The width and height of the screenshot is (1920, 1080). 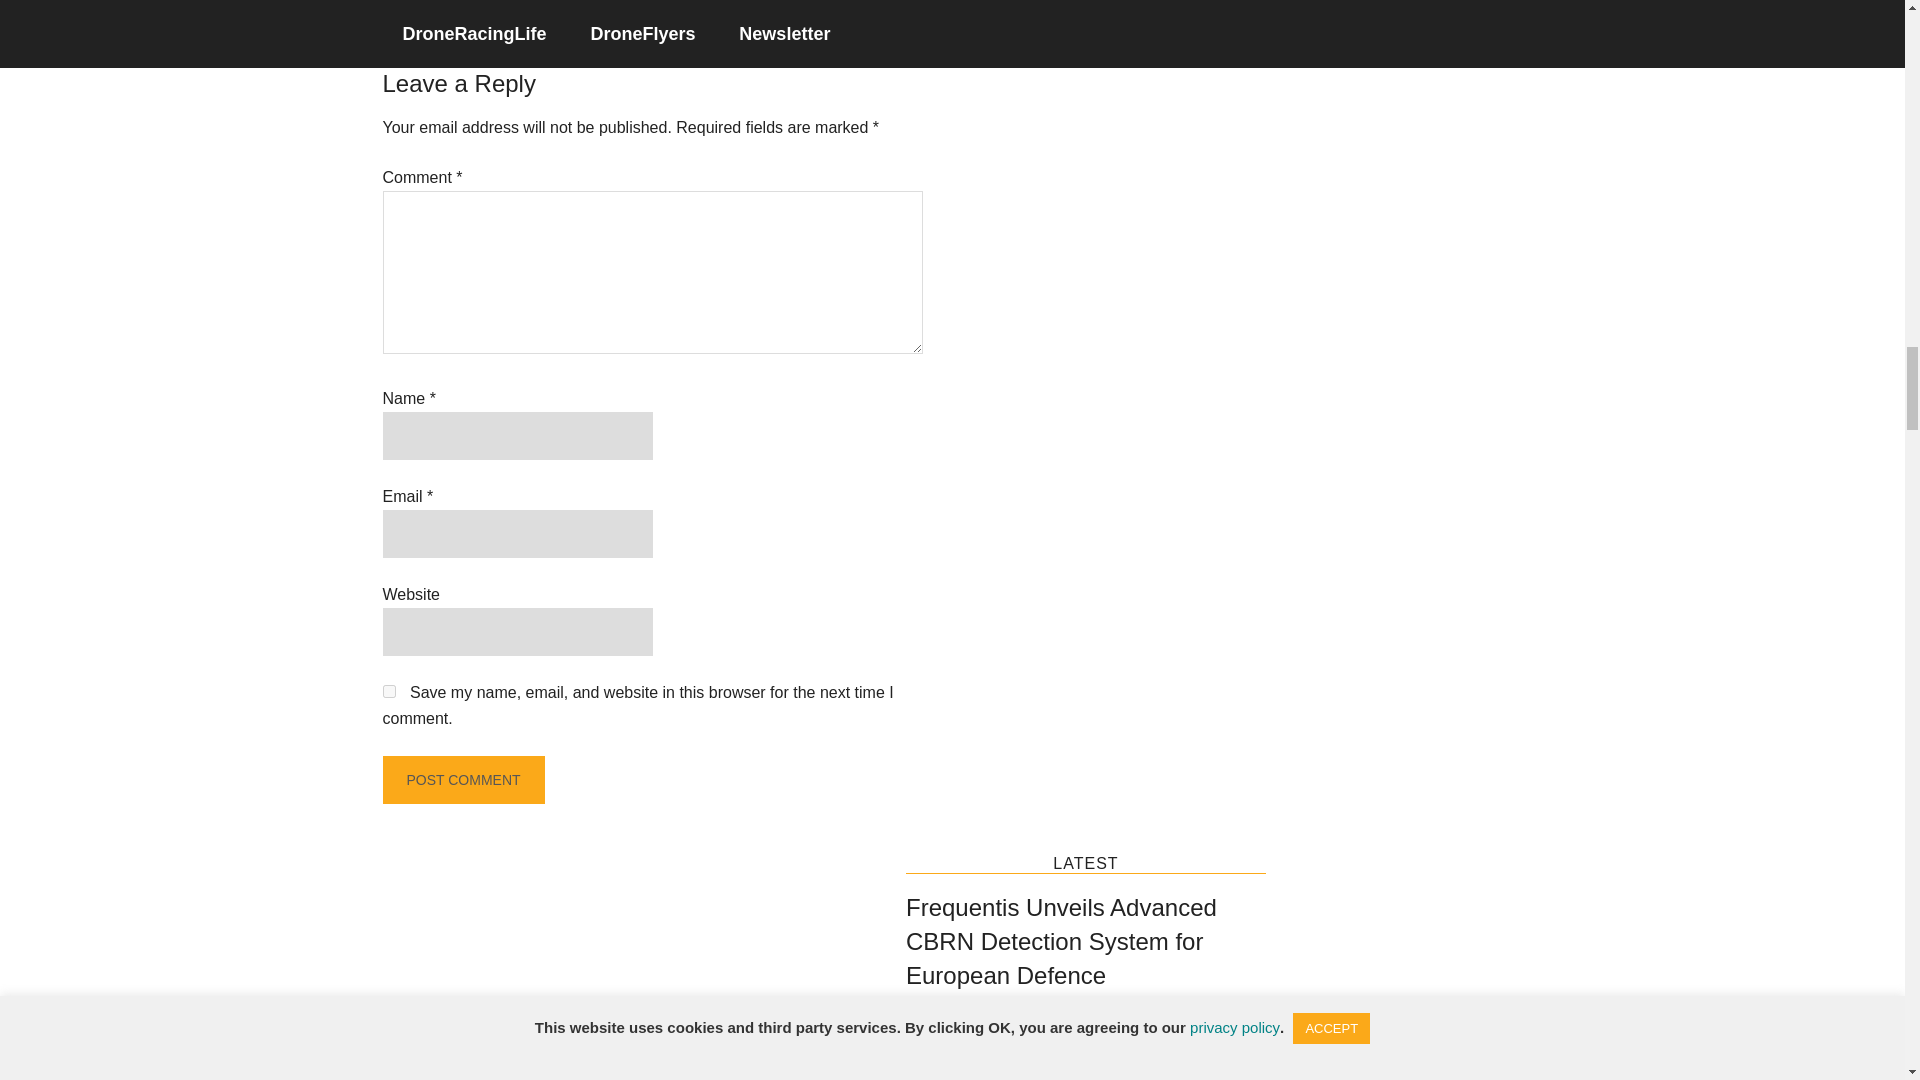 What do you see at coordinates (462, 780) in the screenshot?
I see `Post Comment` at bounding box center [462, 780].